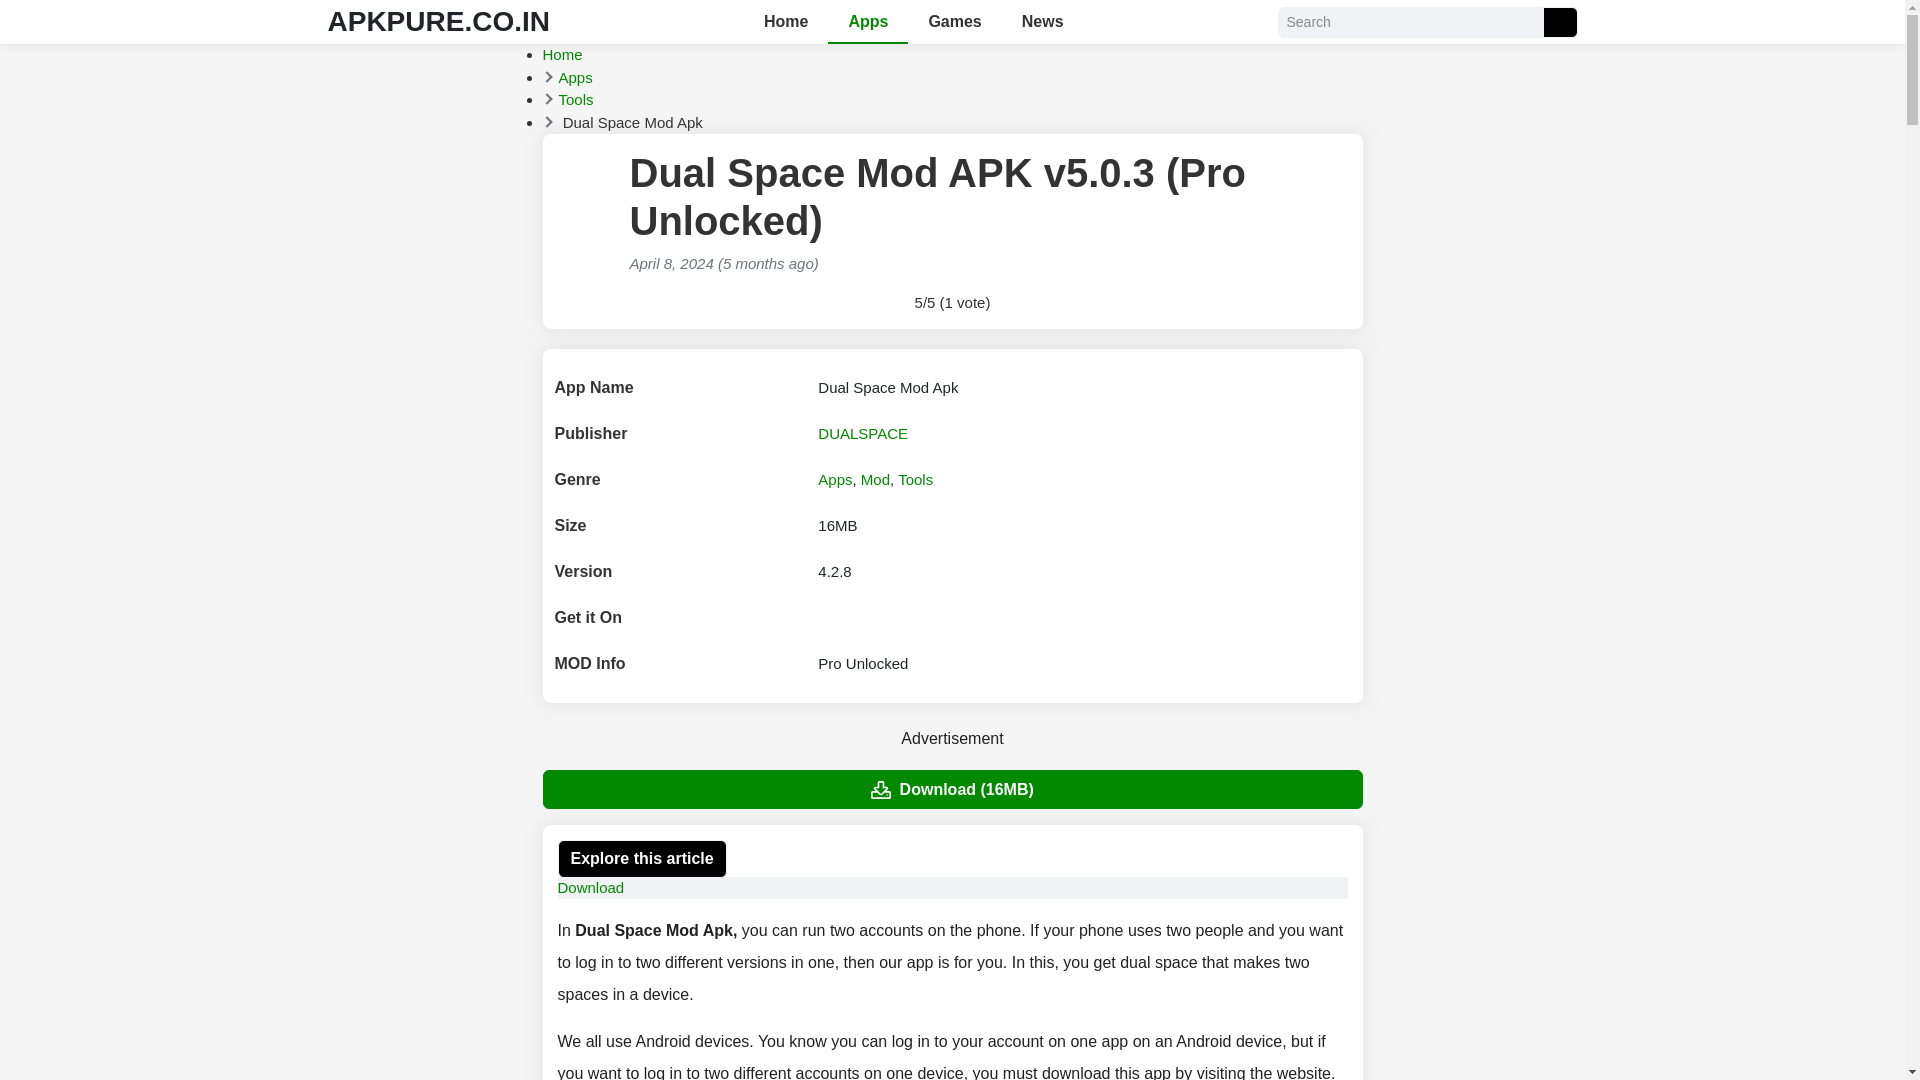 Image resolution: width=1920 pixels, height=1080 pixels. I want to click on DUALSPACE, so click(862, 433).